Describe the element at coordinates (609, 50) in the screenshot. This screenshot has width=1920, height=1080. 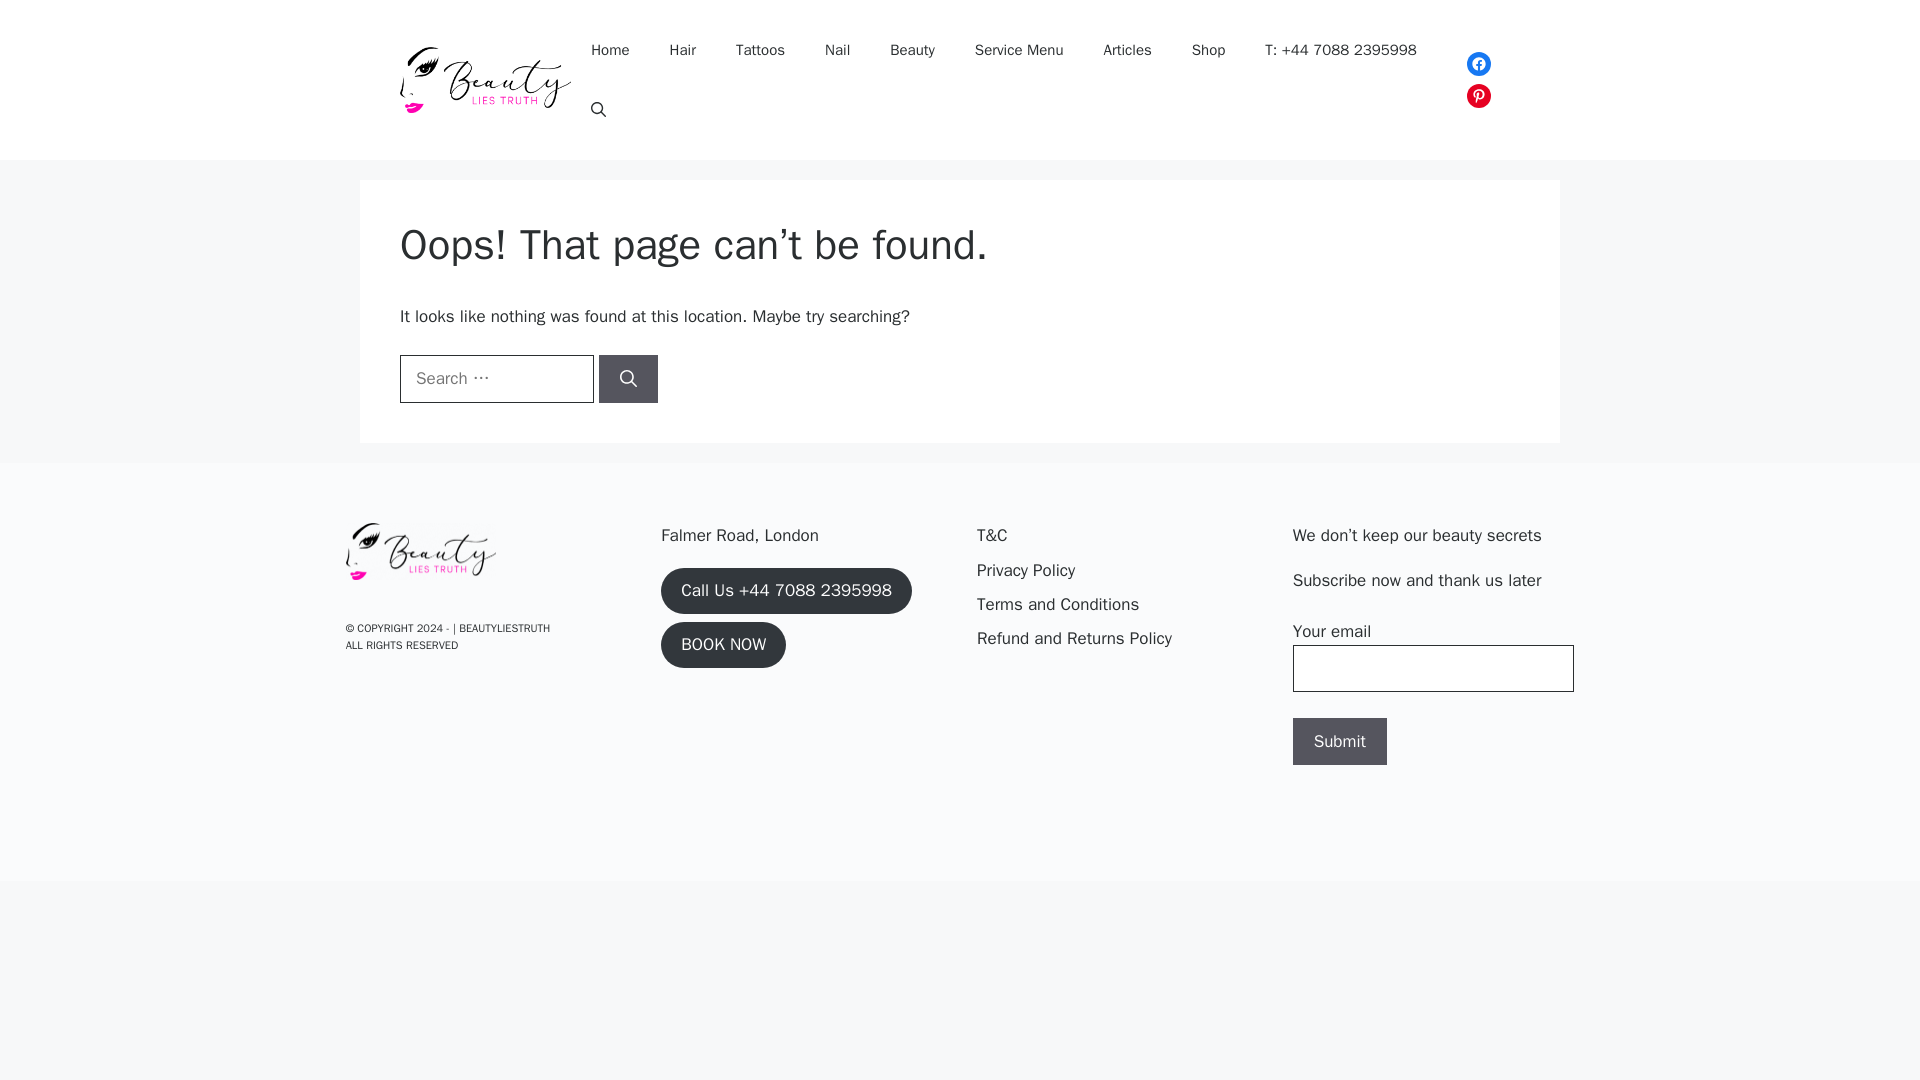
I see `Home` at that location.